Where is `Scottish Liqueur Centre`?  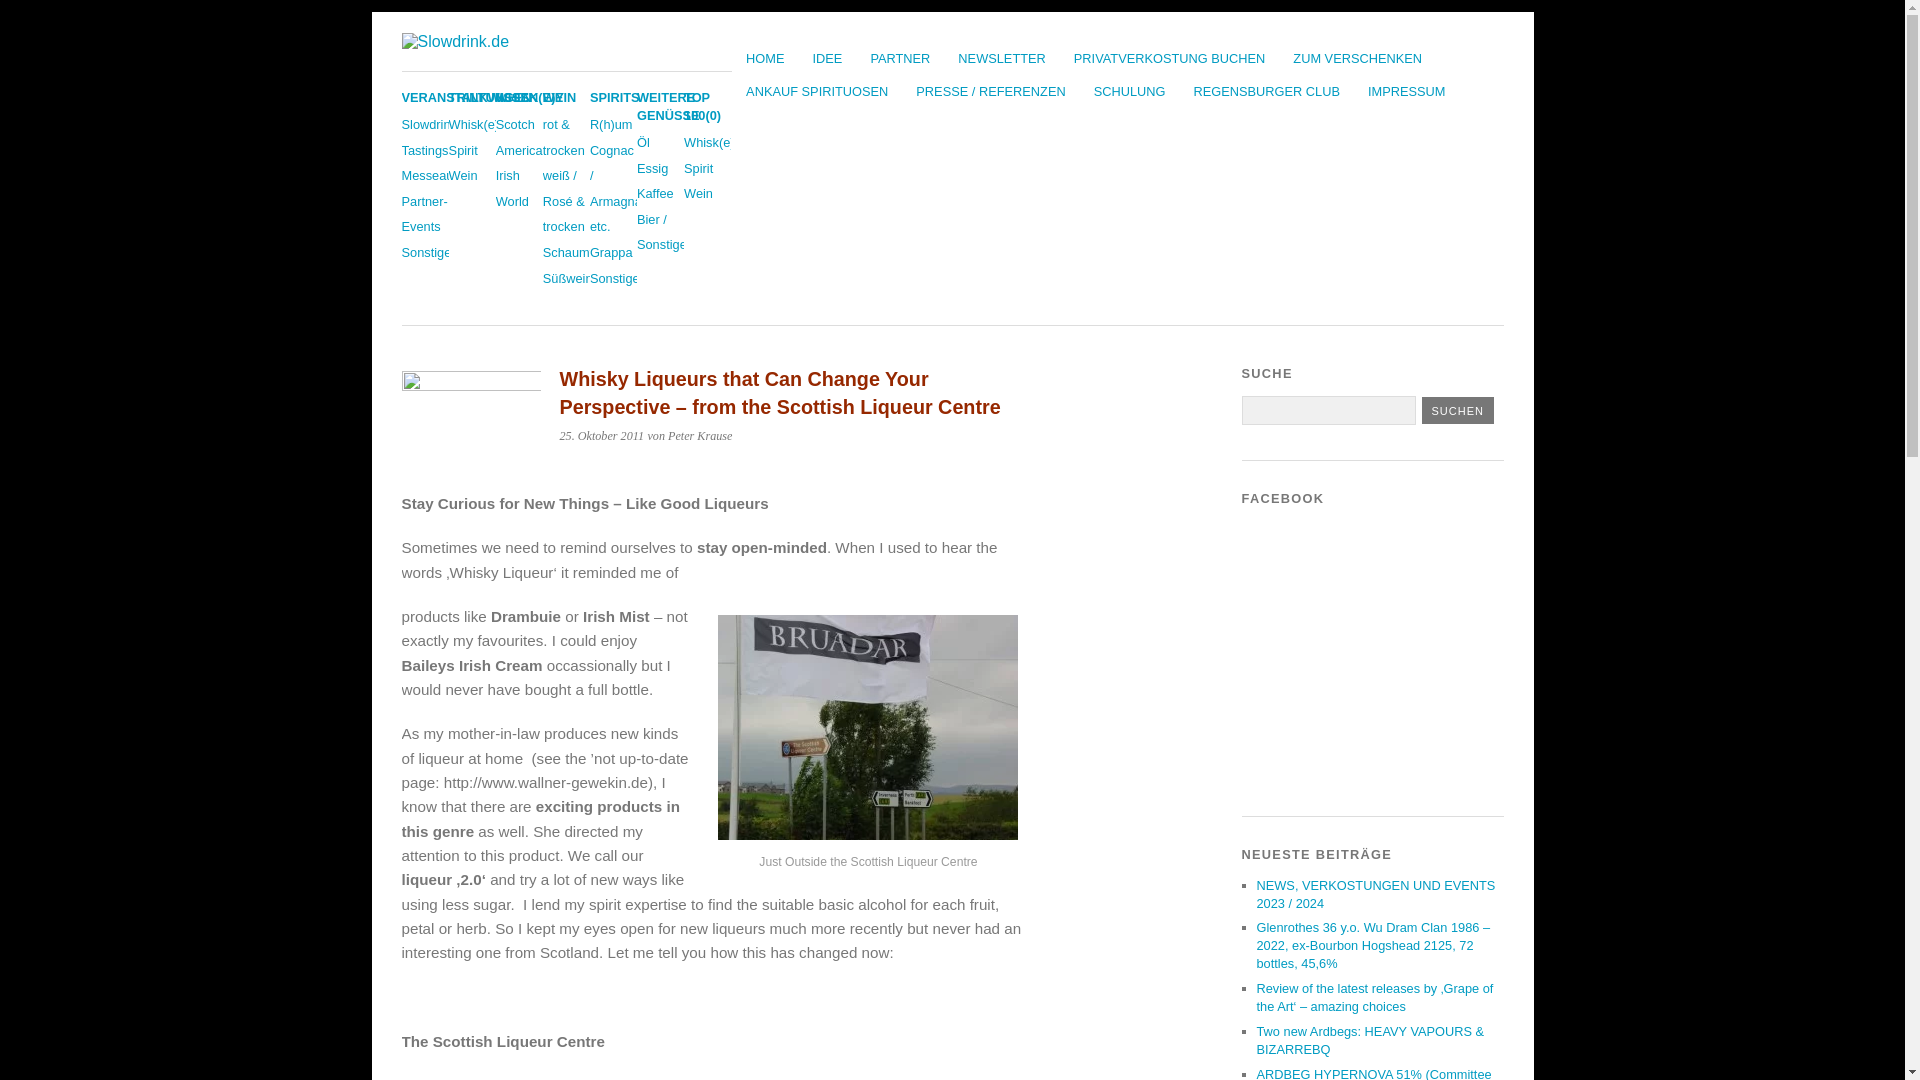 Scottish Liqueur Centre is located at coordinates (868, 727).